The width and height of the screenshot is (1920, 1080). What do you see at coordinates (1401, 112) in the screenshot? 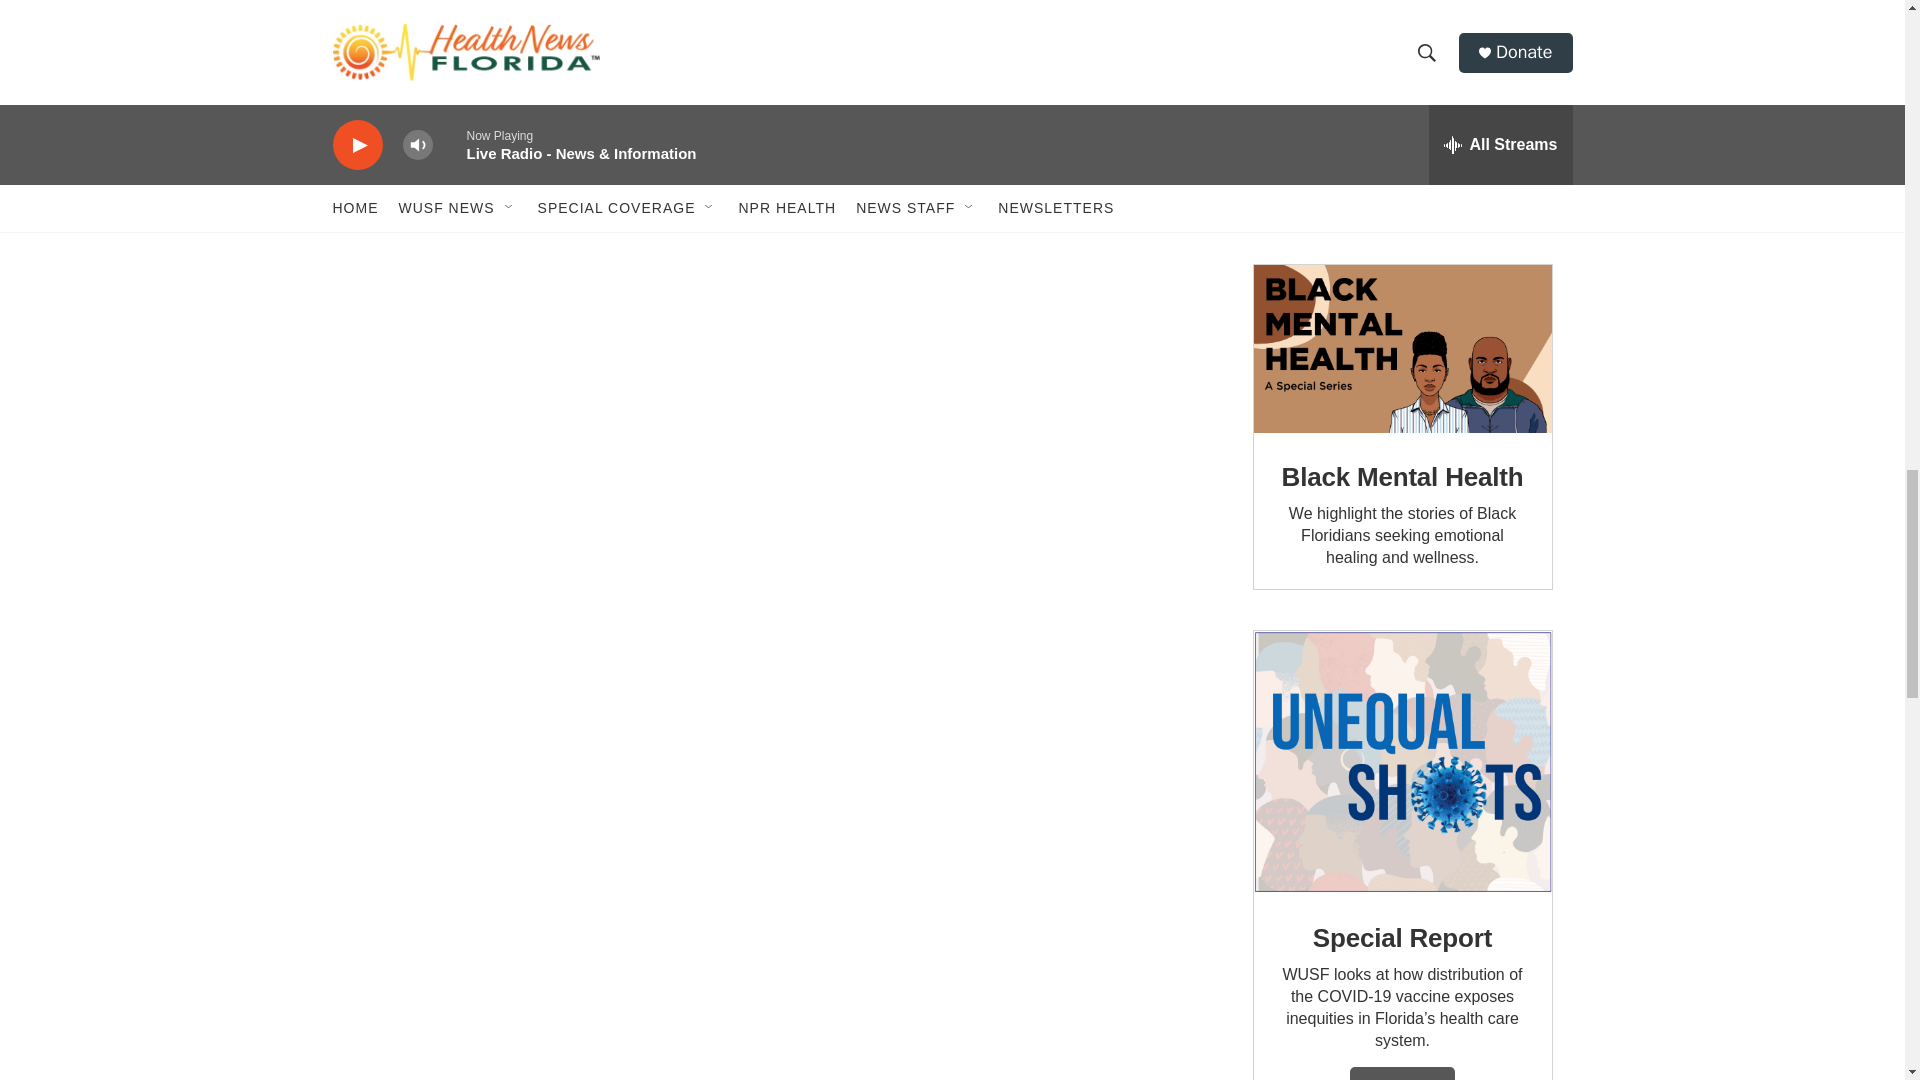
I see `3rd party ad content` at bounding box center [1401, 112].